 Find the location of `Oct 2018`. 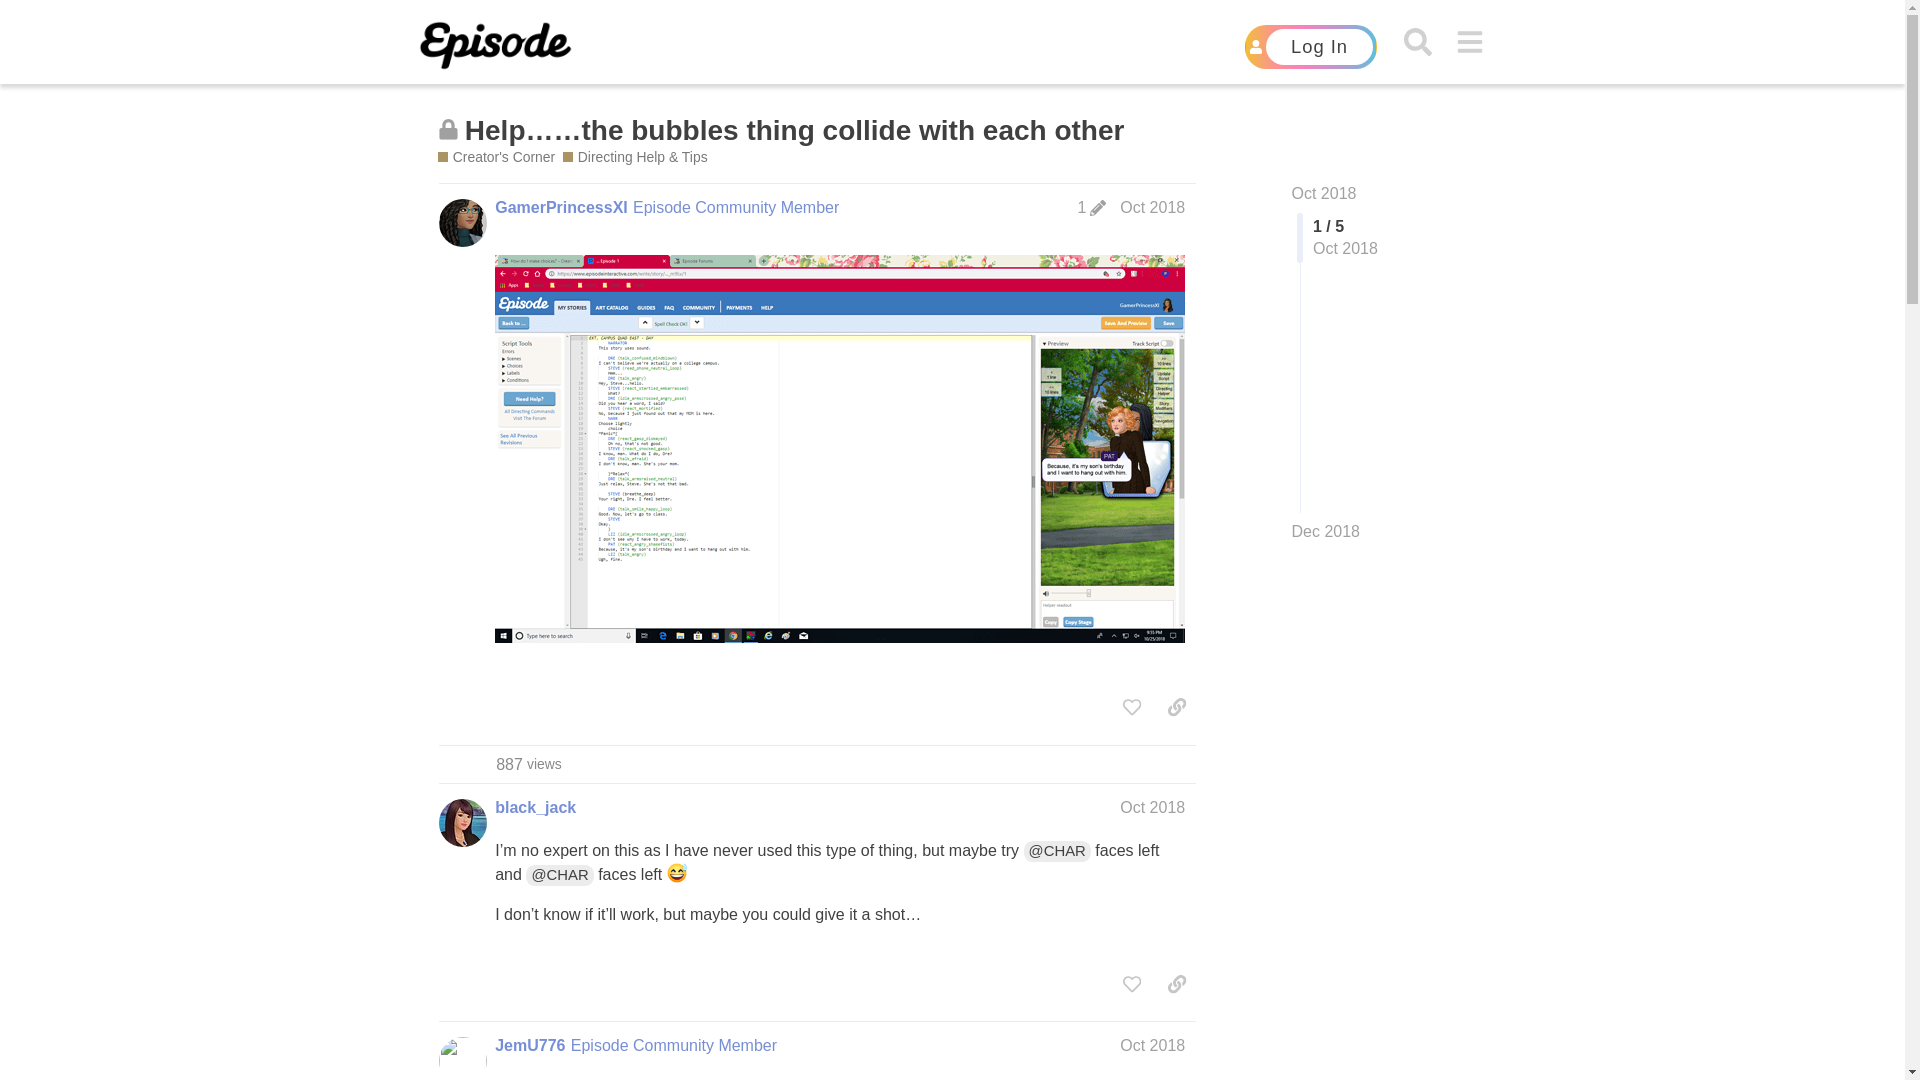

Oct 2018 is located at coordinates (1152, 207).